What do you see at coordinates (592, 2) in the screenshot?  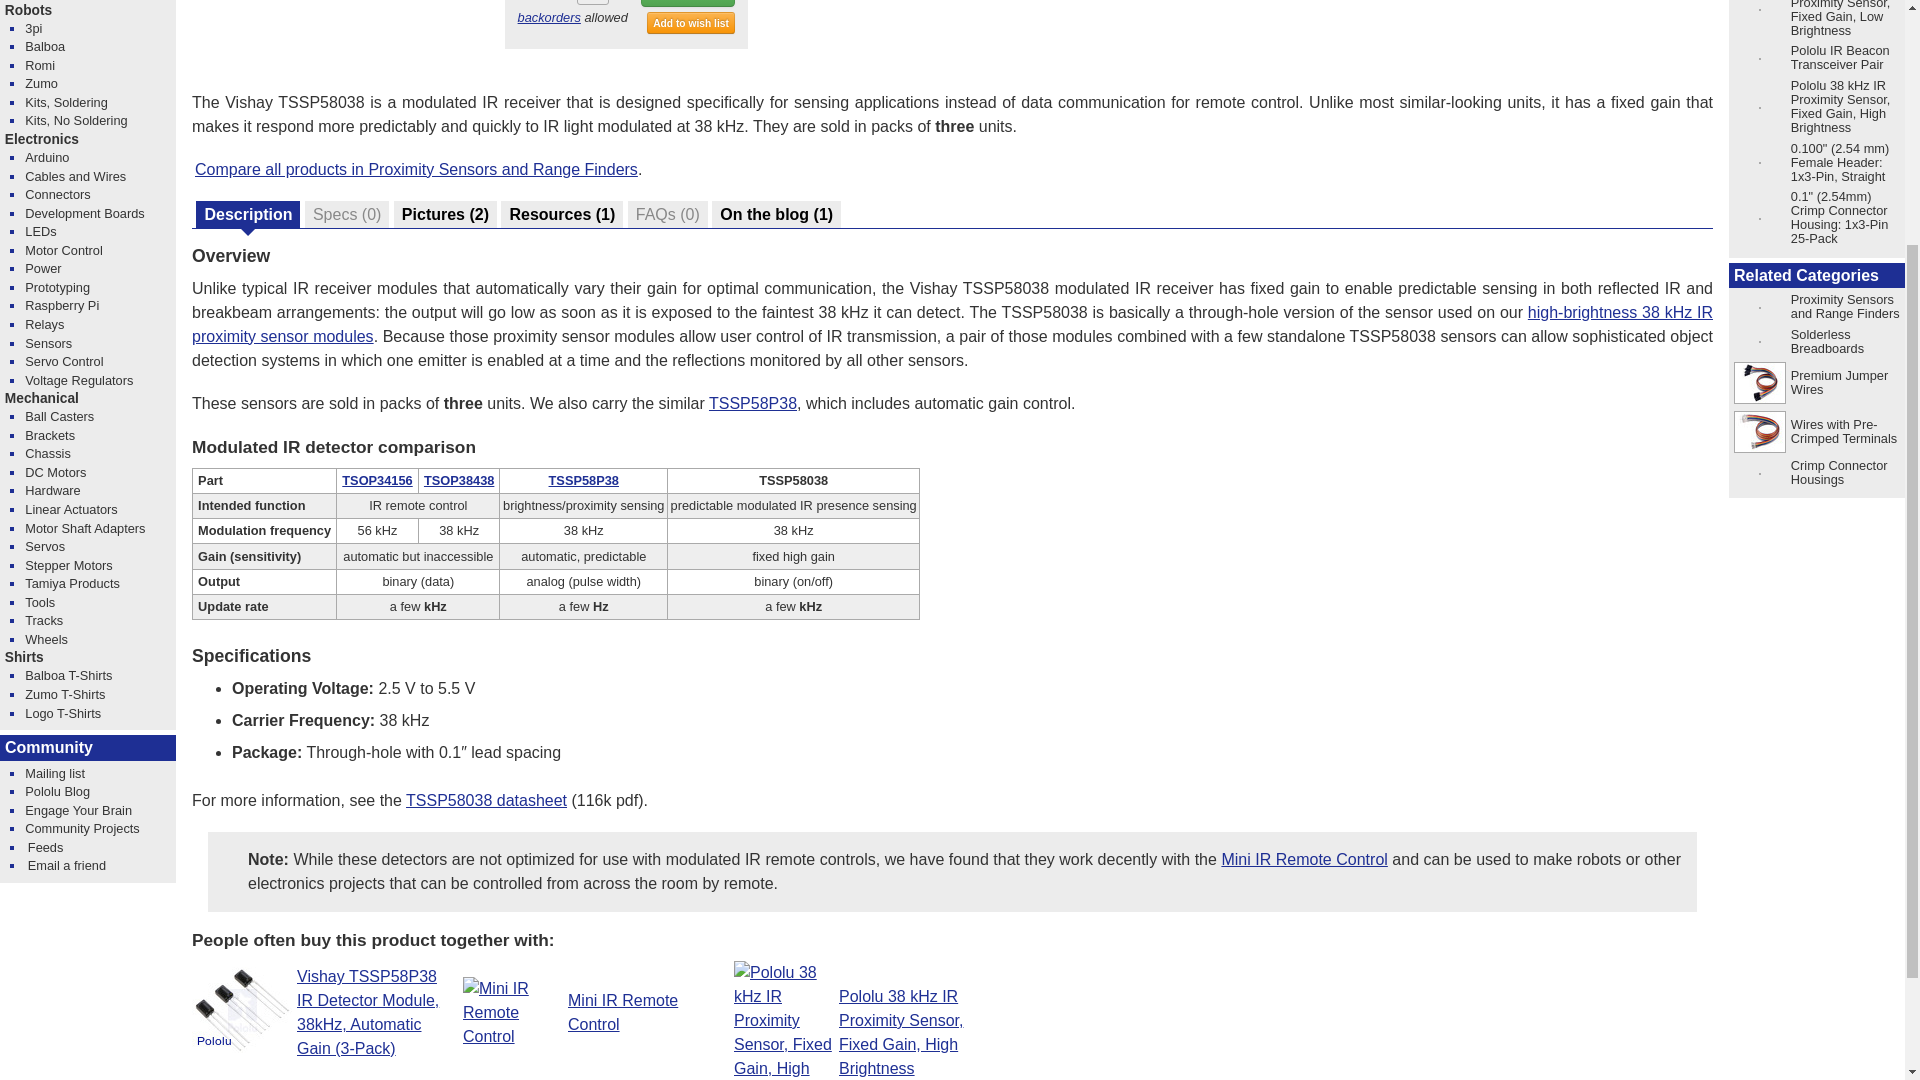 I see `1` at bounding box center [592, 2].